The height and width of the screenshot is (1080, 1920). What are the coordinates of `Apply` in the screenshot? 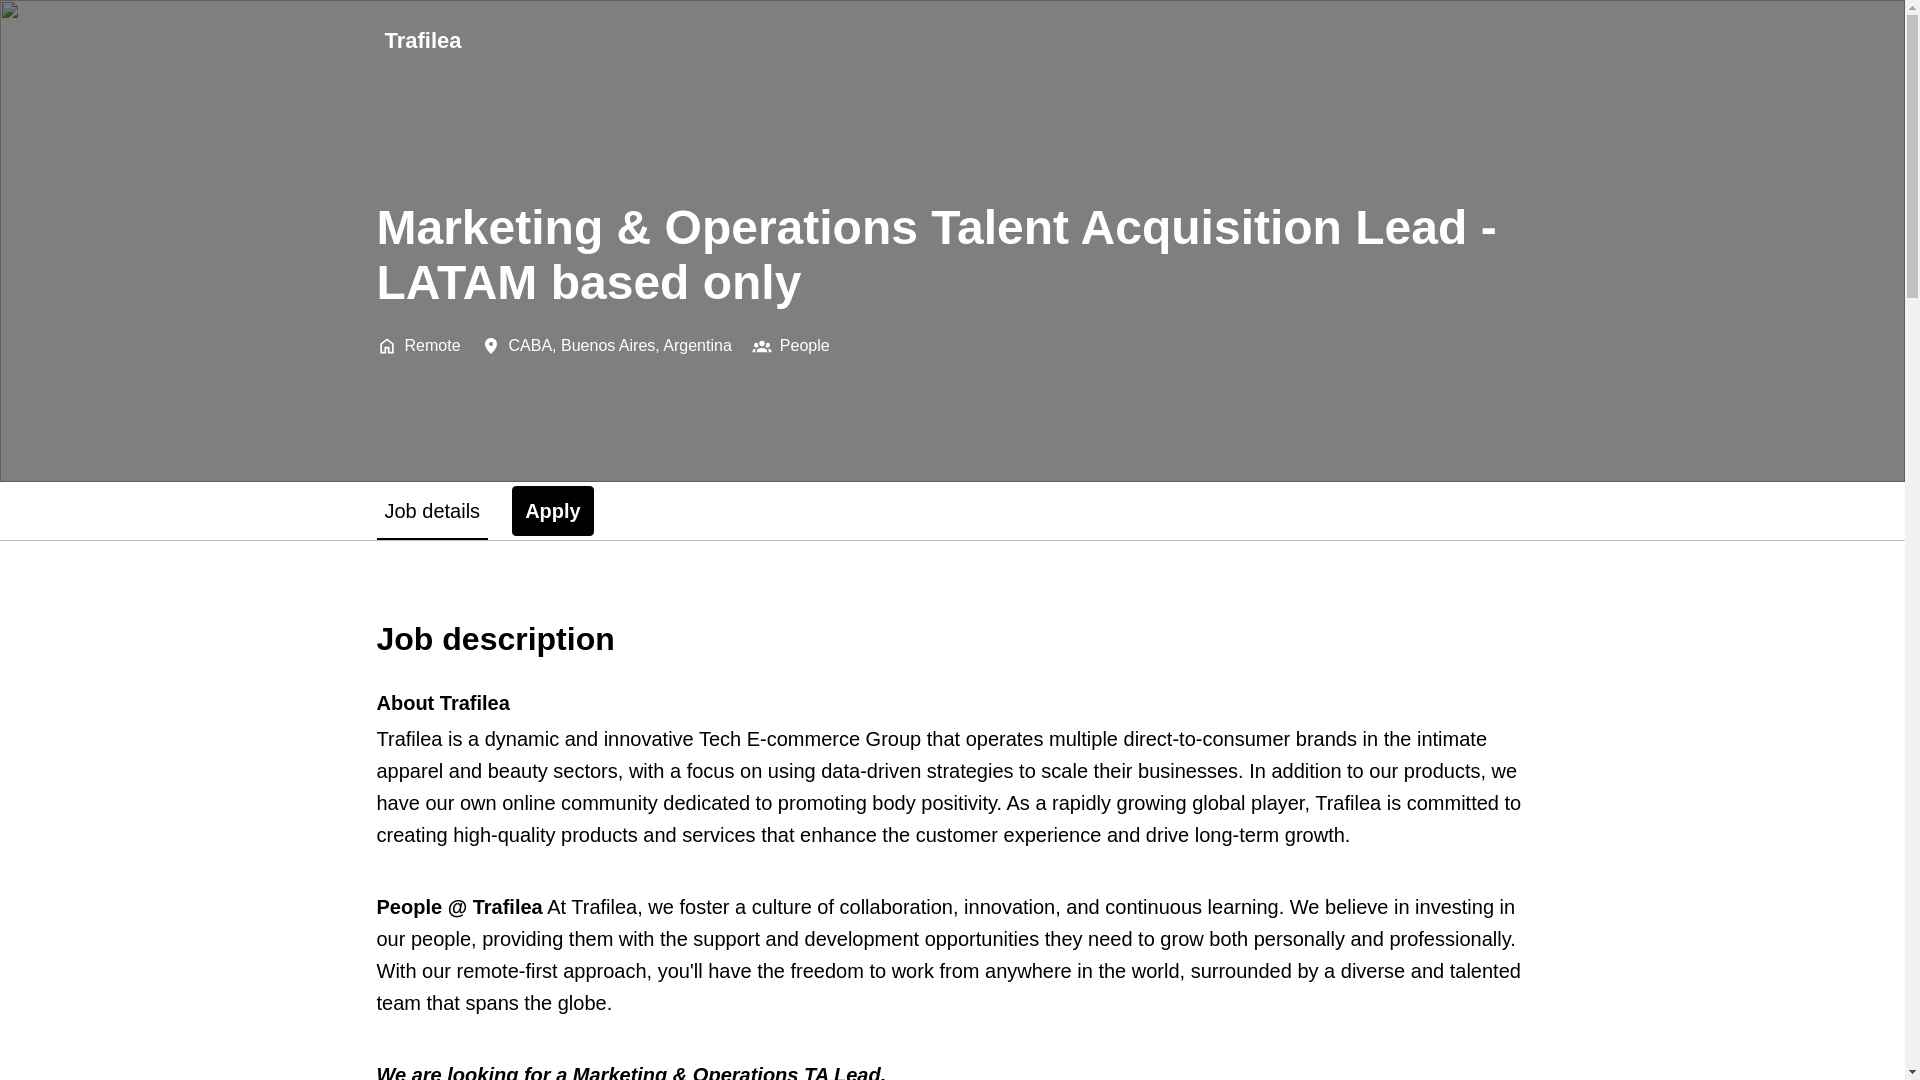 It's located at (422, 40).